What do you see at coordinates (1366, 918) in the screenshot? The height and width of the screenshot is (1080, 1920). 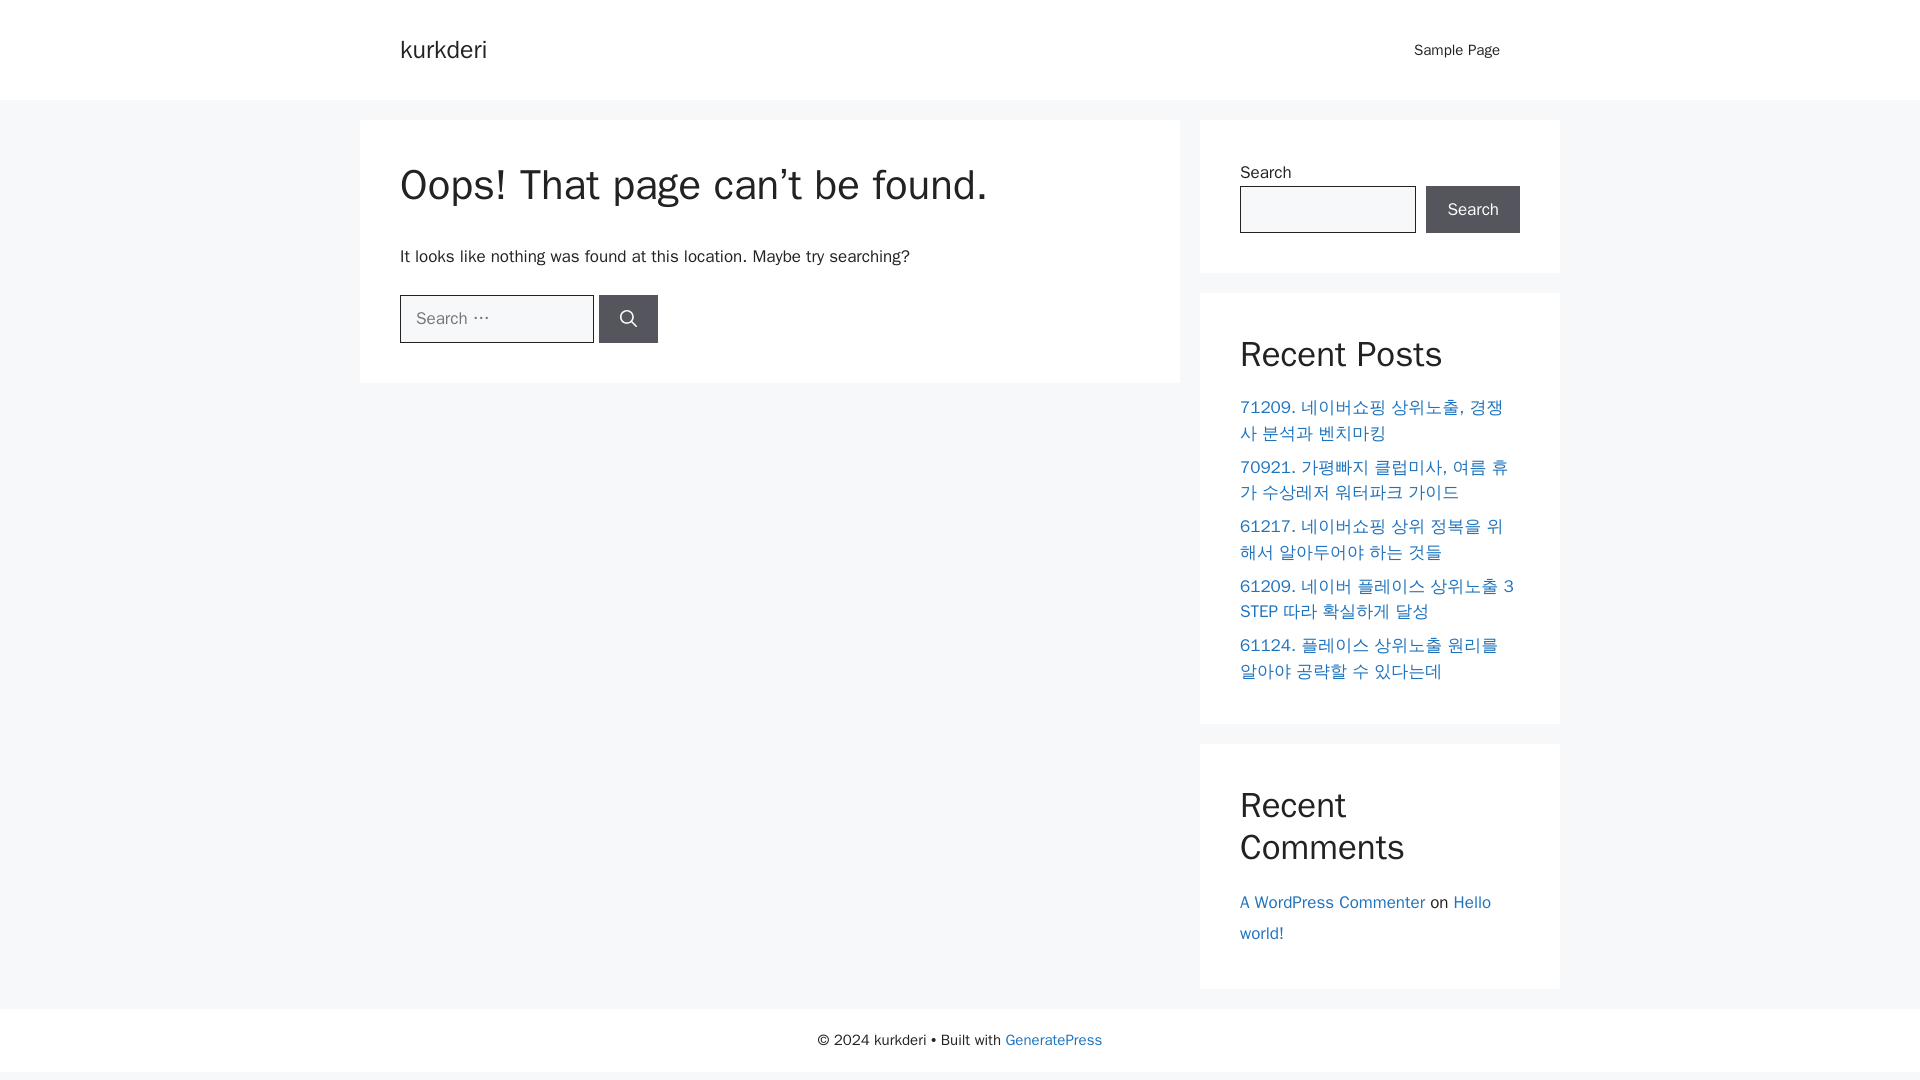 I see `Hello world!` at bounding box center [1366, 918].